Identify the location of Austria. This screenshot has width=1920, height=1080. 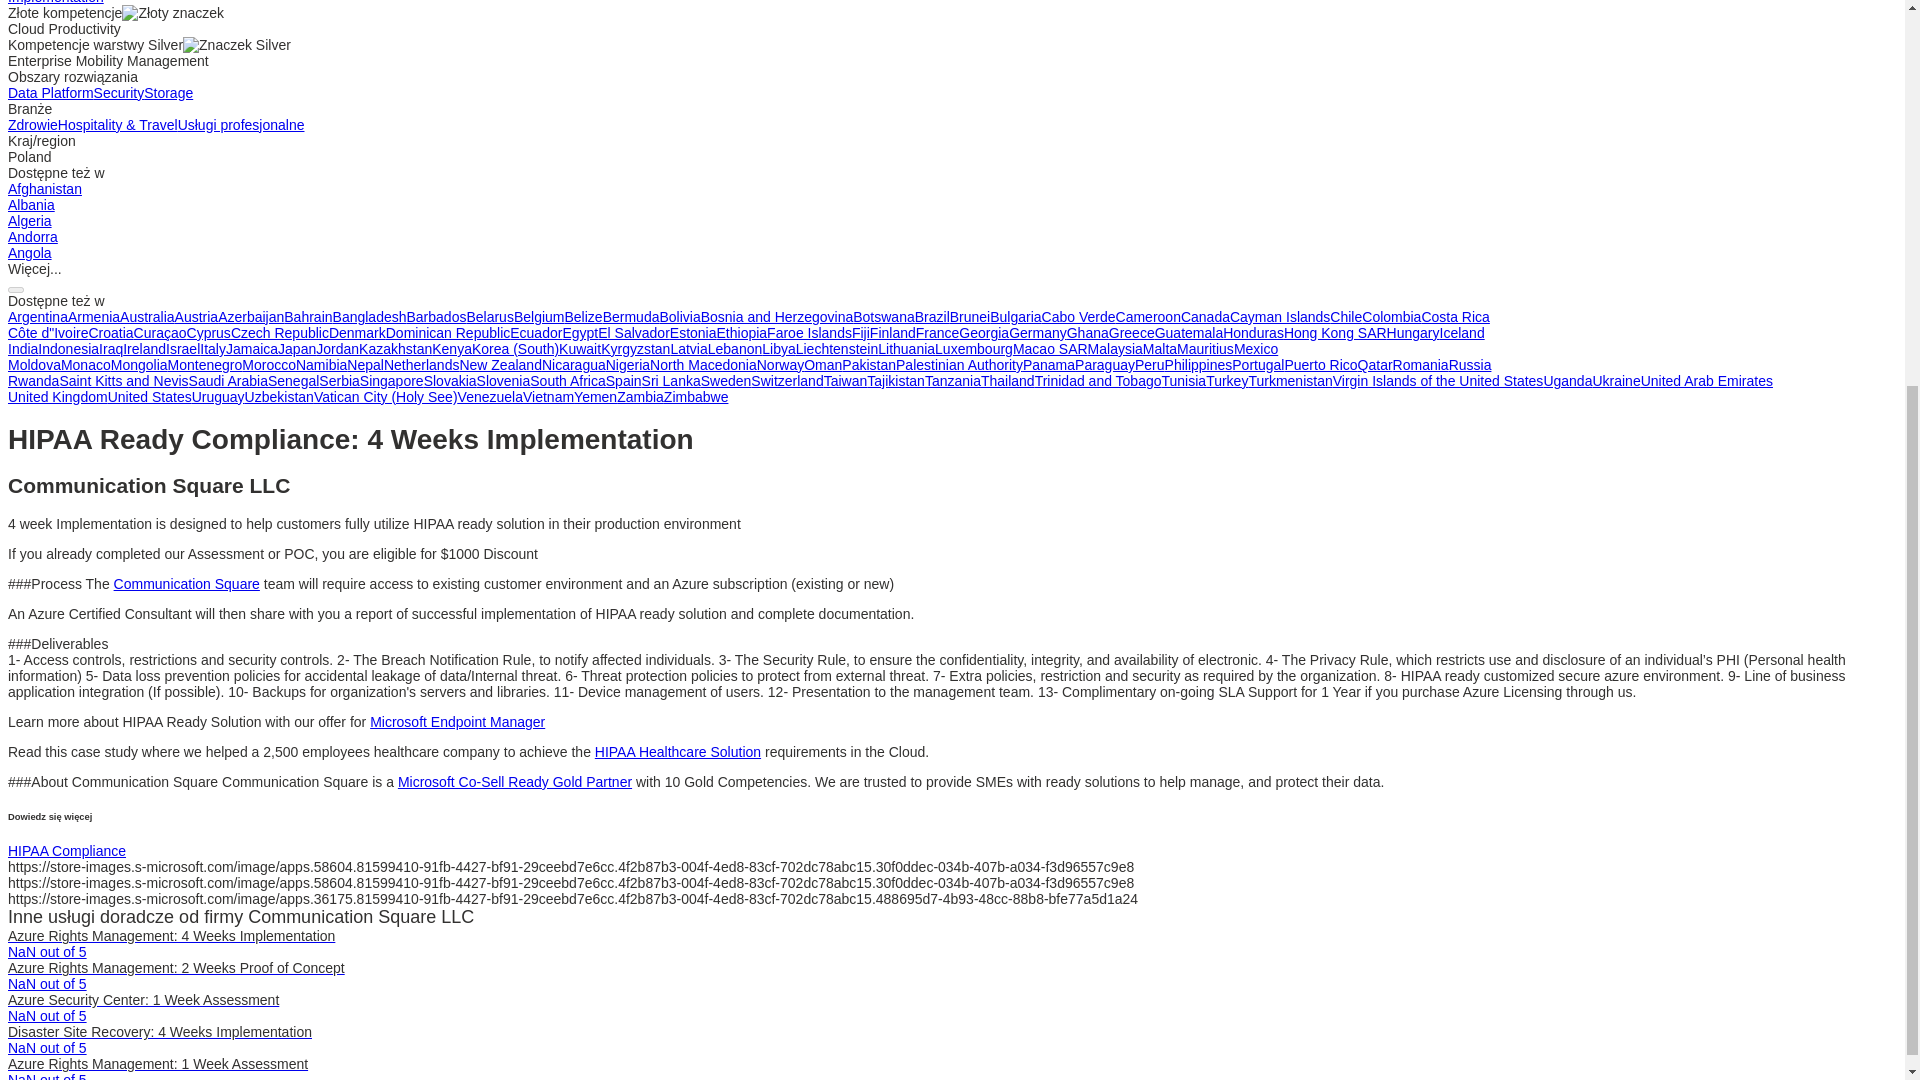
(196, 316).